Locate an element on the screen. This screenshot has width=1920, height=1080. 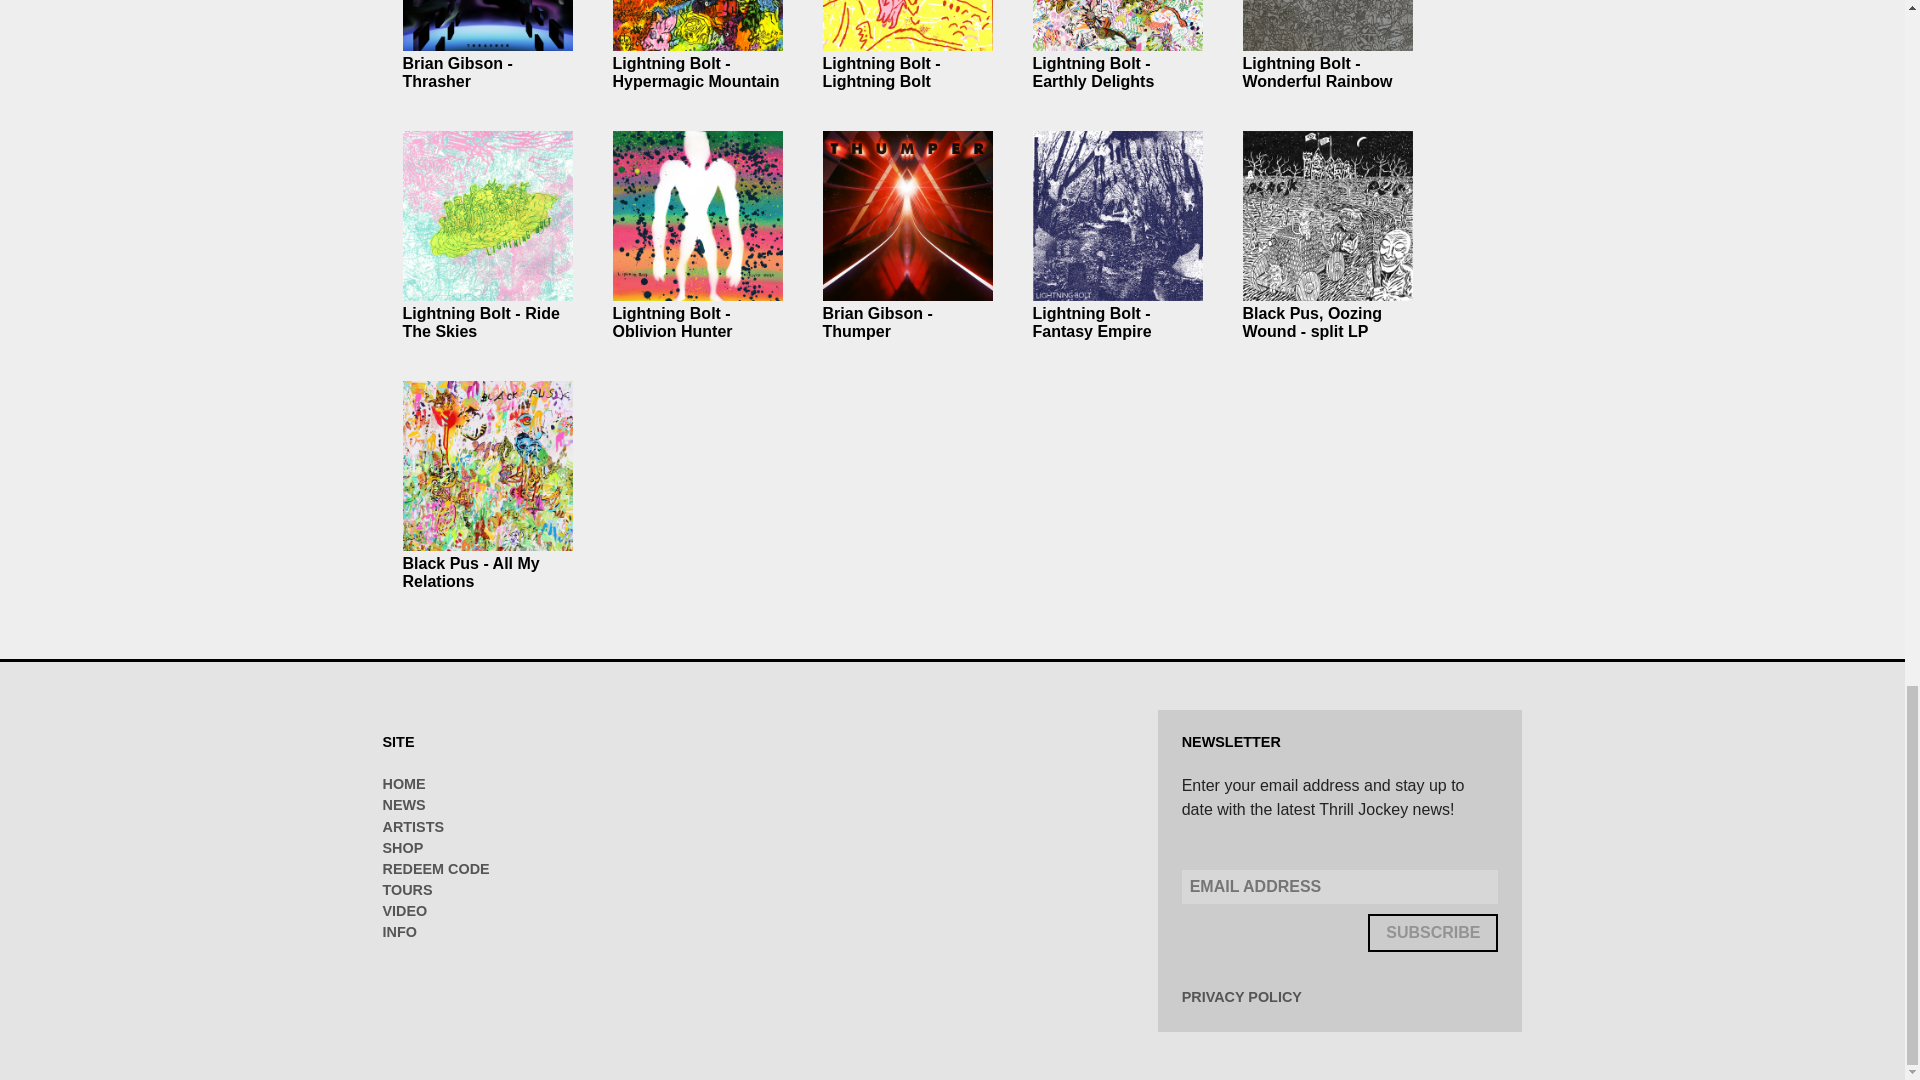
Lightning Bolt - Oblivion Hunter is located at coordinates (672, 322).